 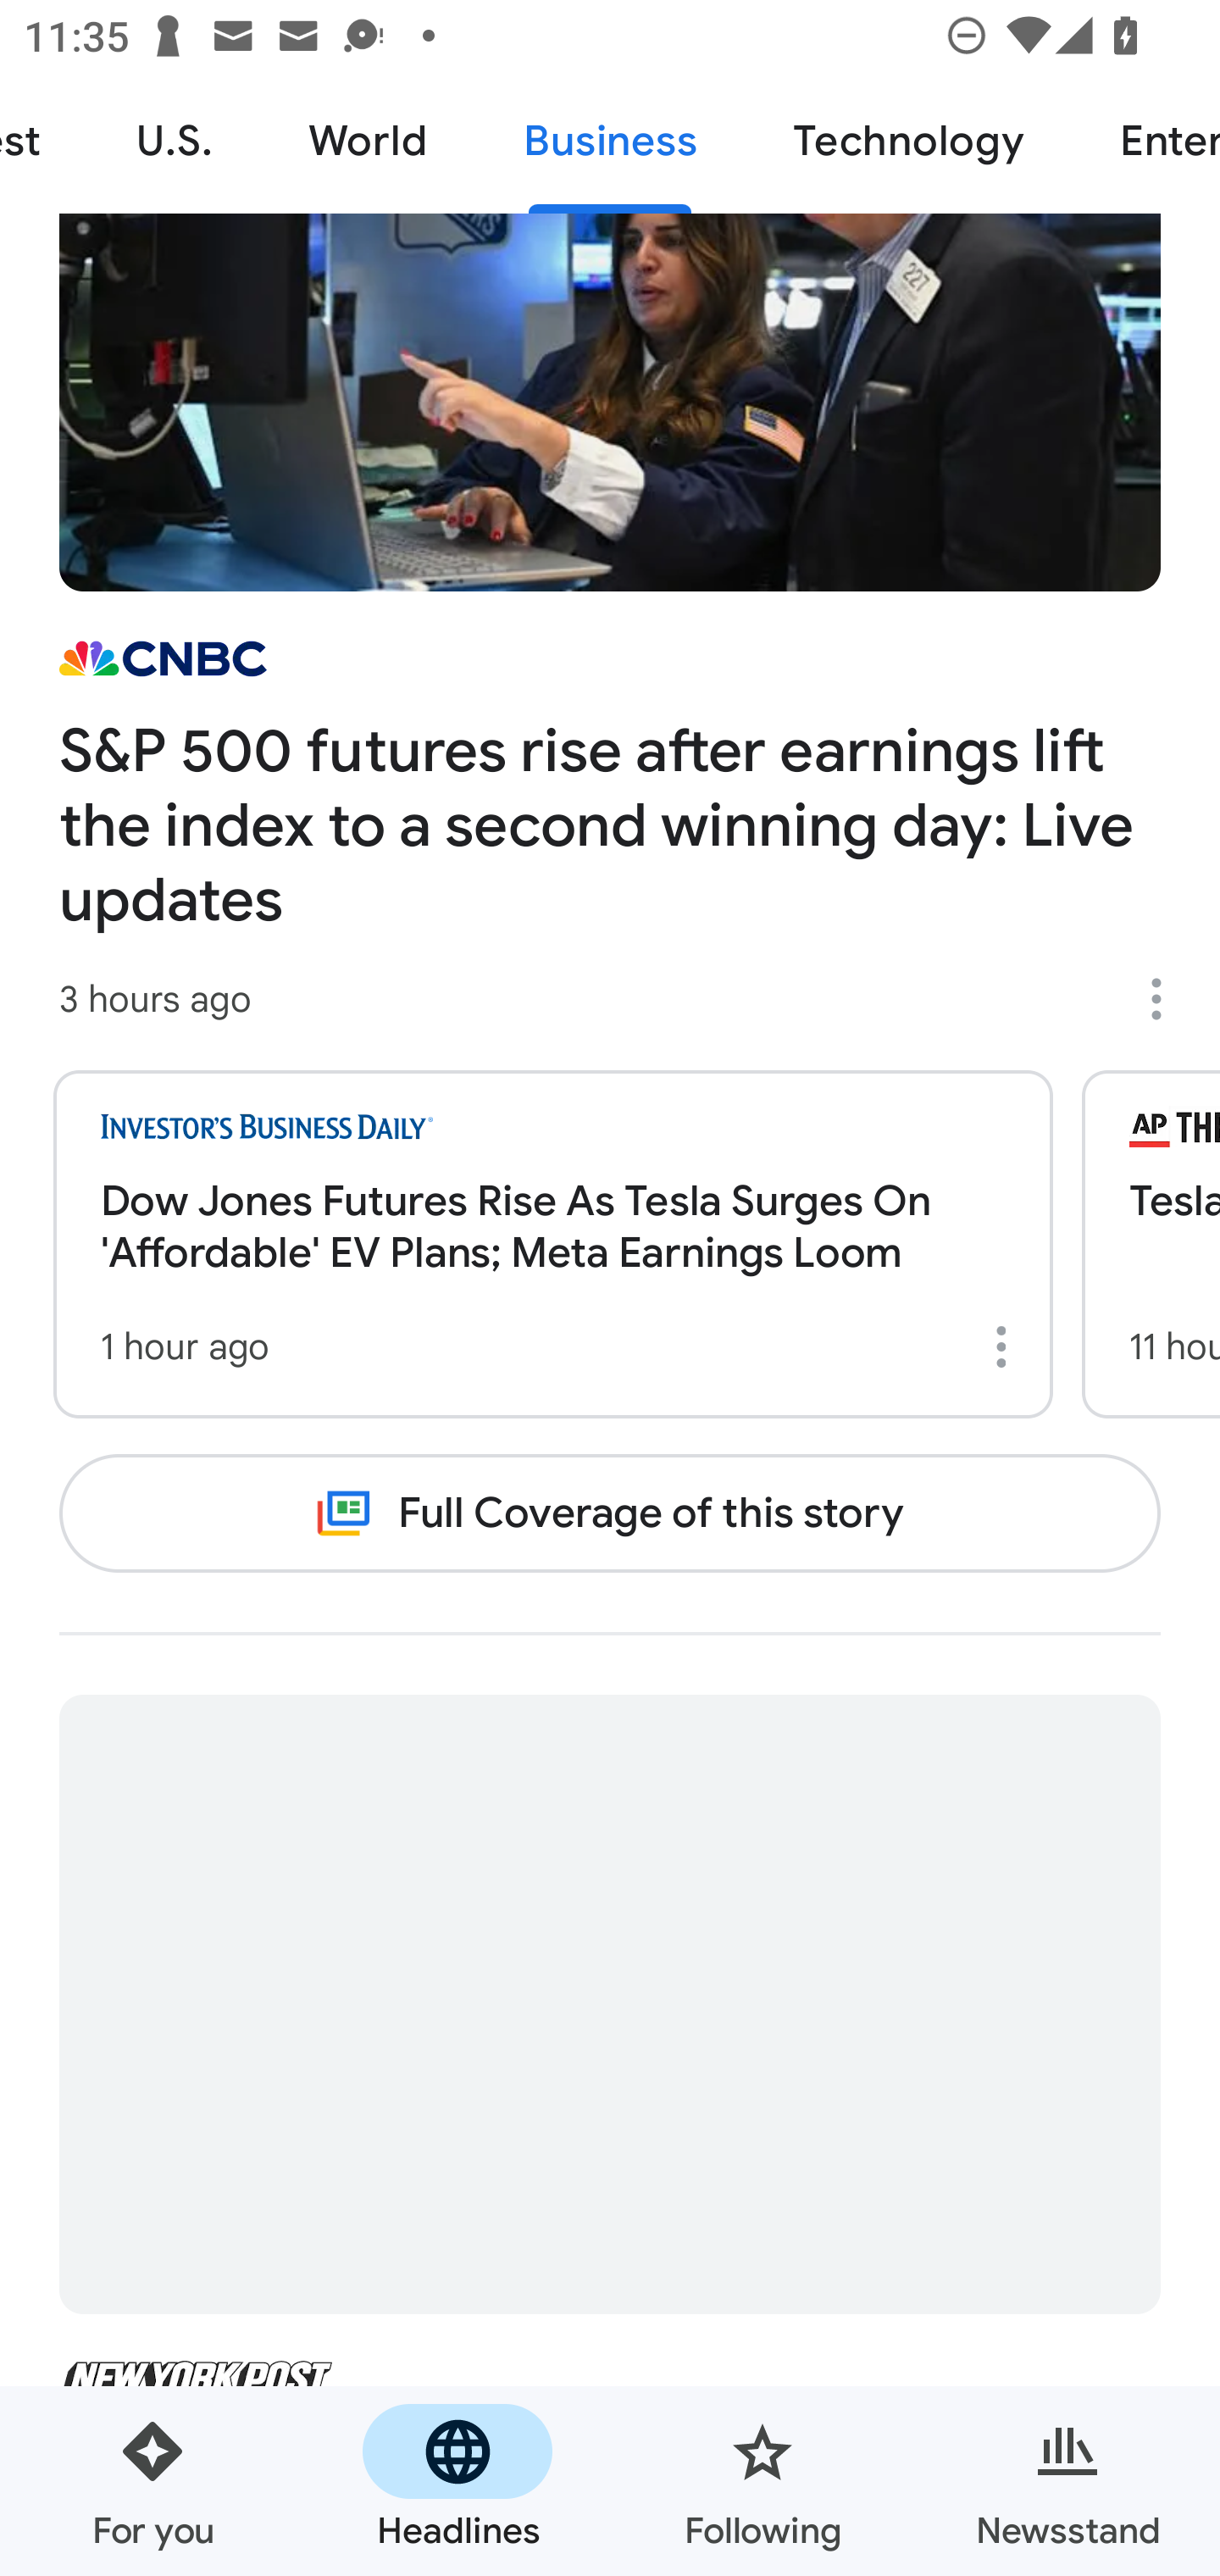 What do you see at coordinates (1167, 999) in the screenshot?
I see `More options` at bounding box center [1167, 999].